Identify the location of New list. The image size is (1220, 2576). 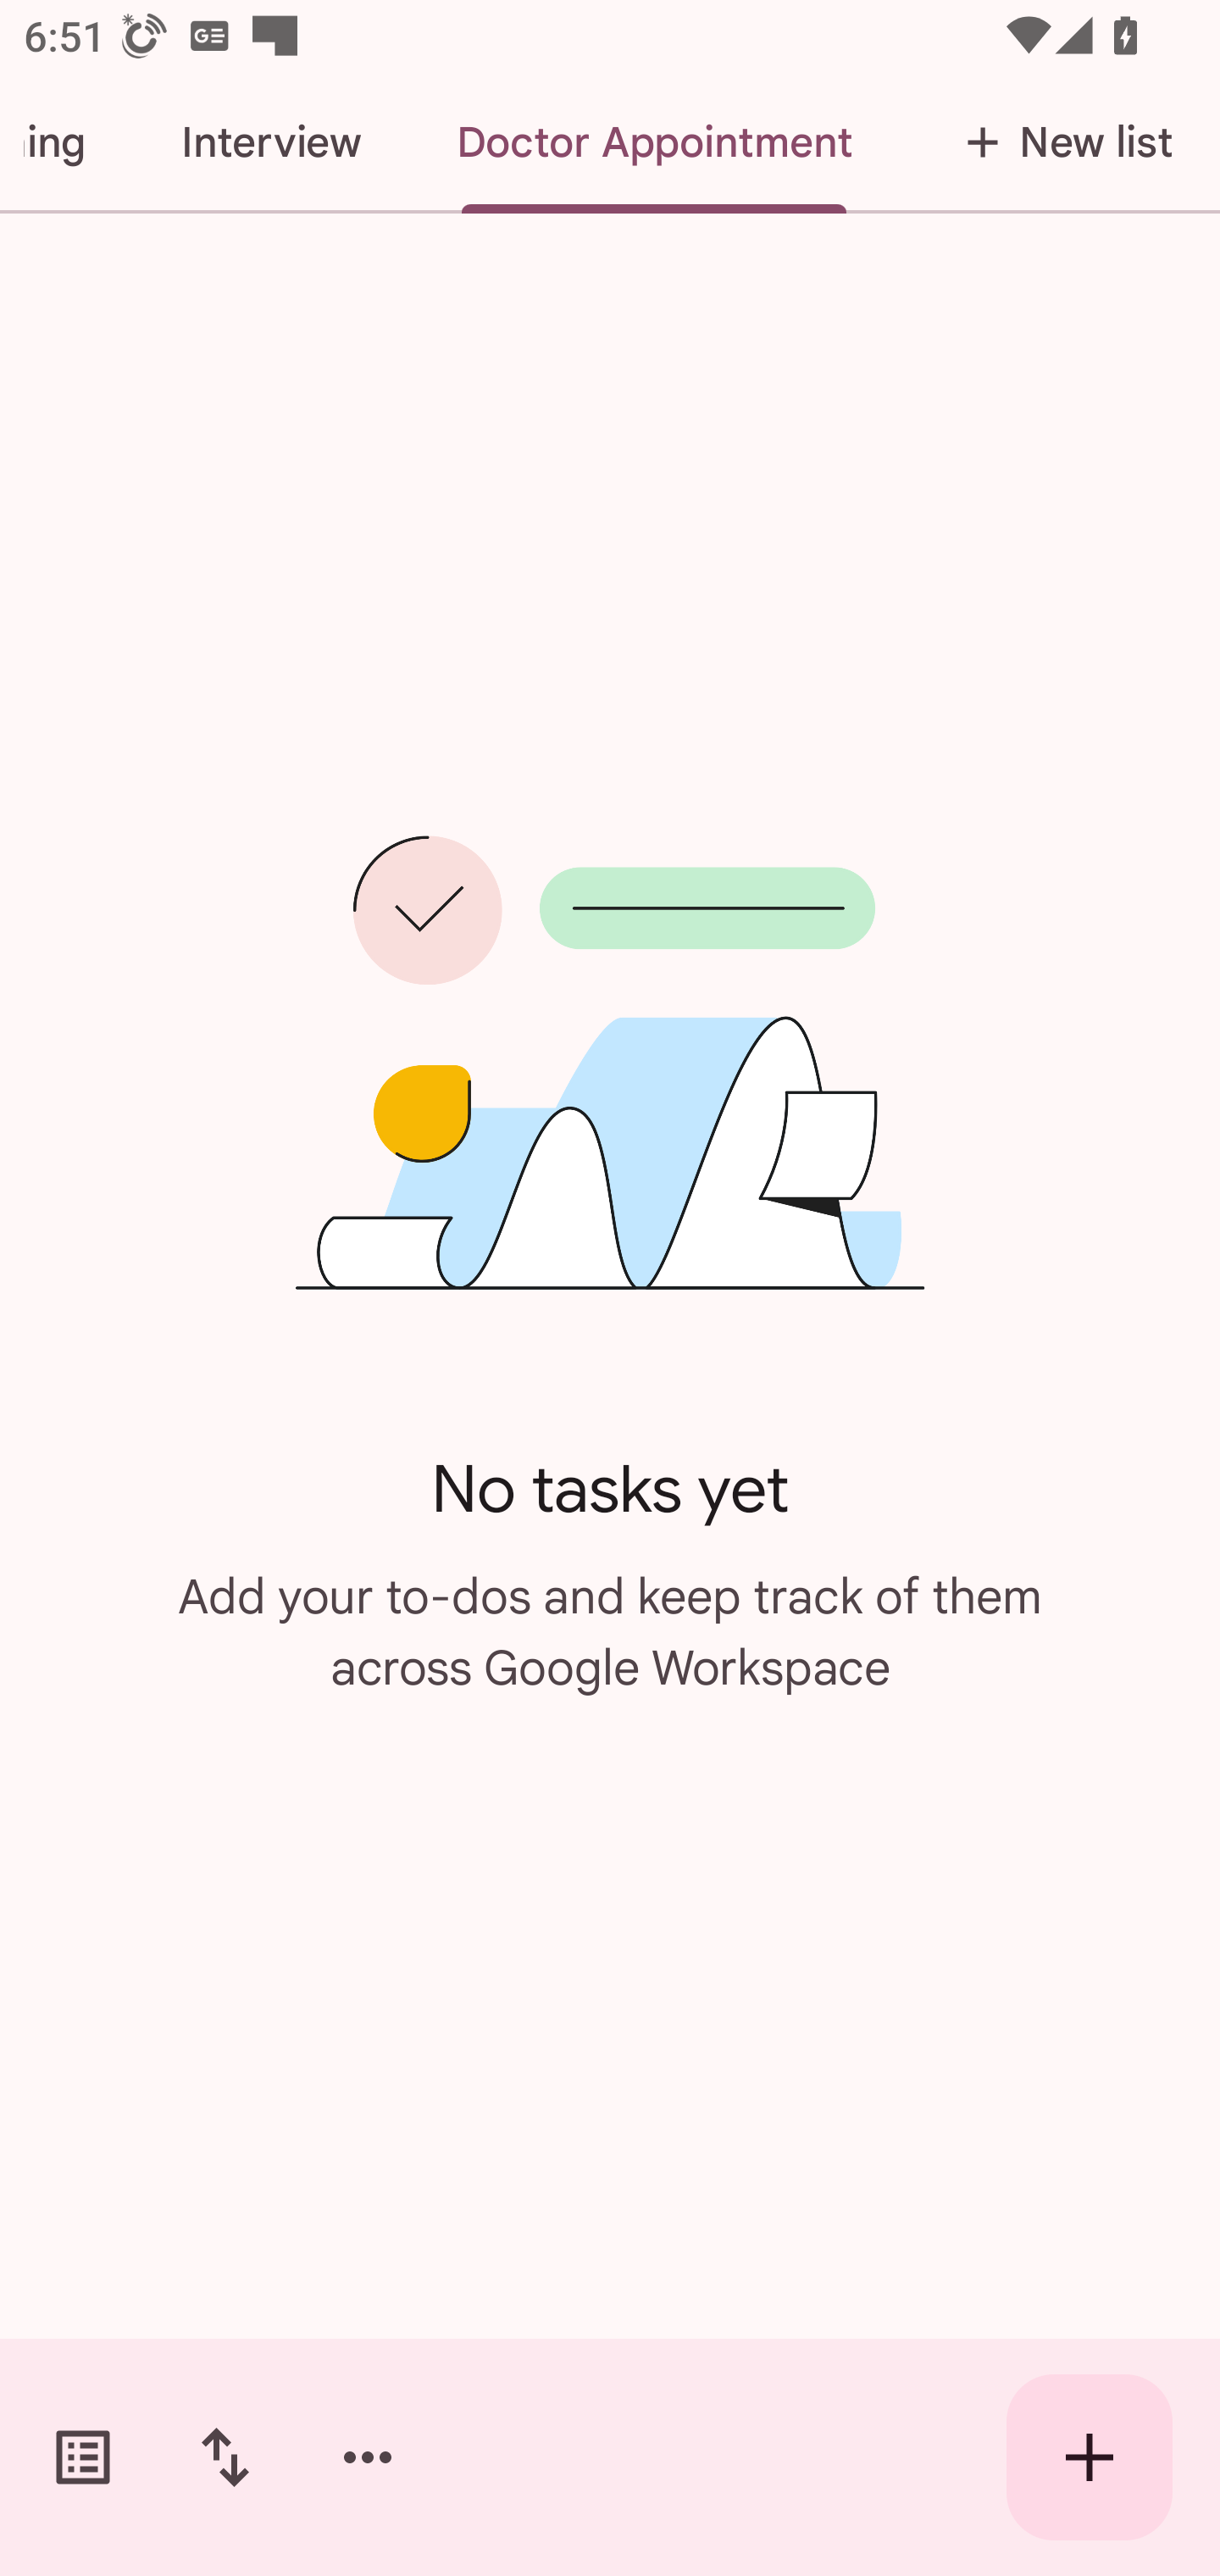
(1060, 142).